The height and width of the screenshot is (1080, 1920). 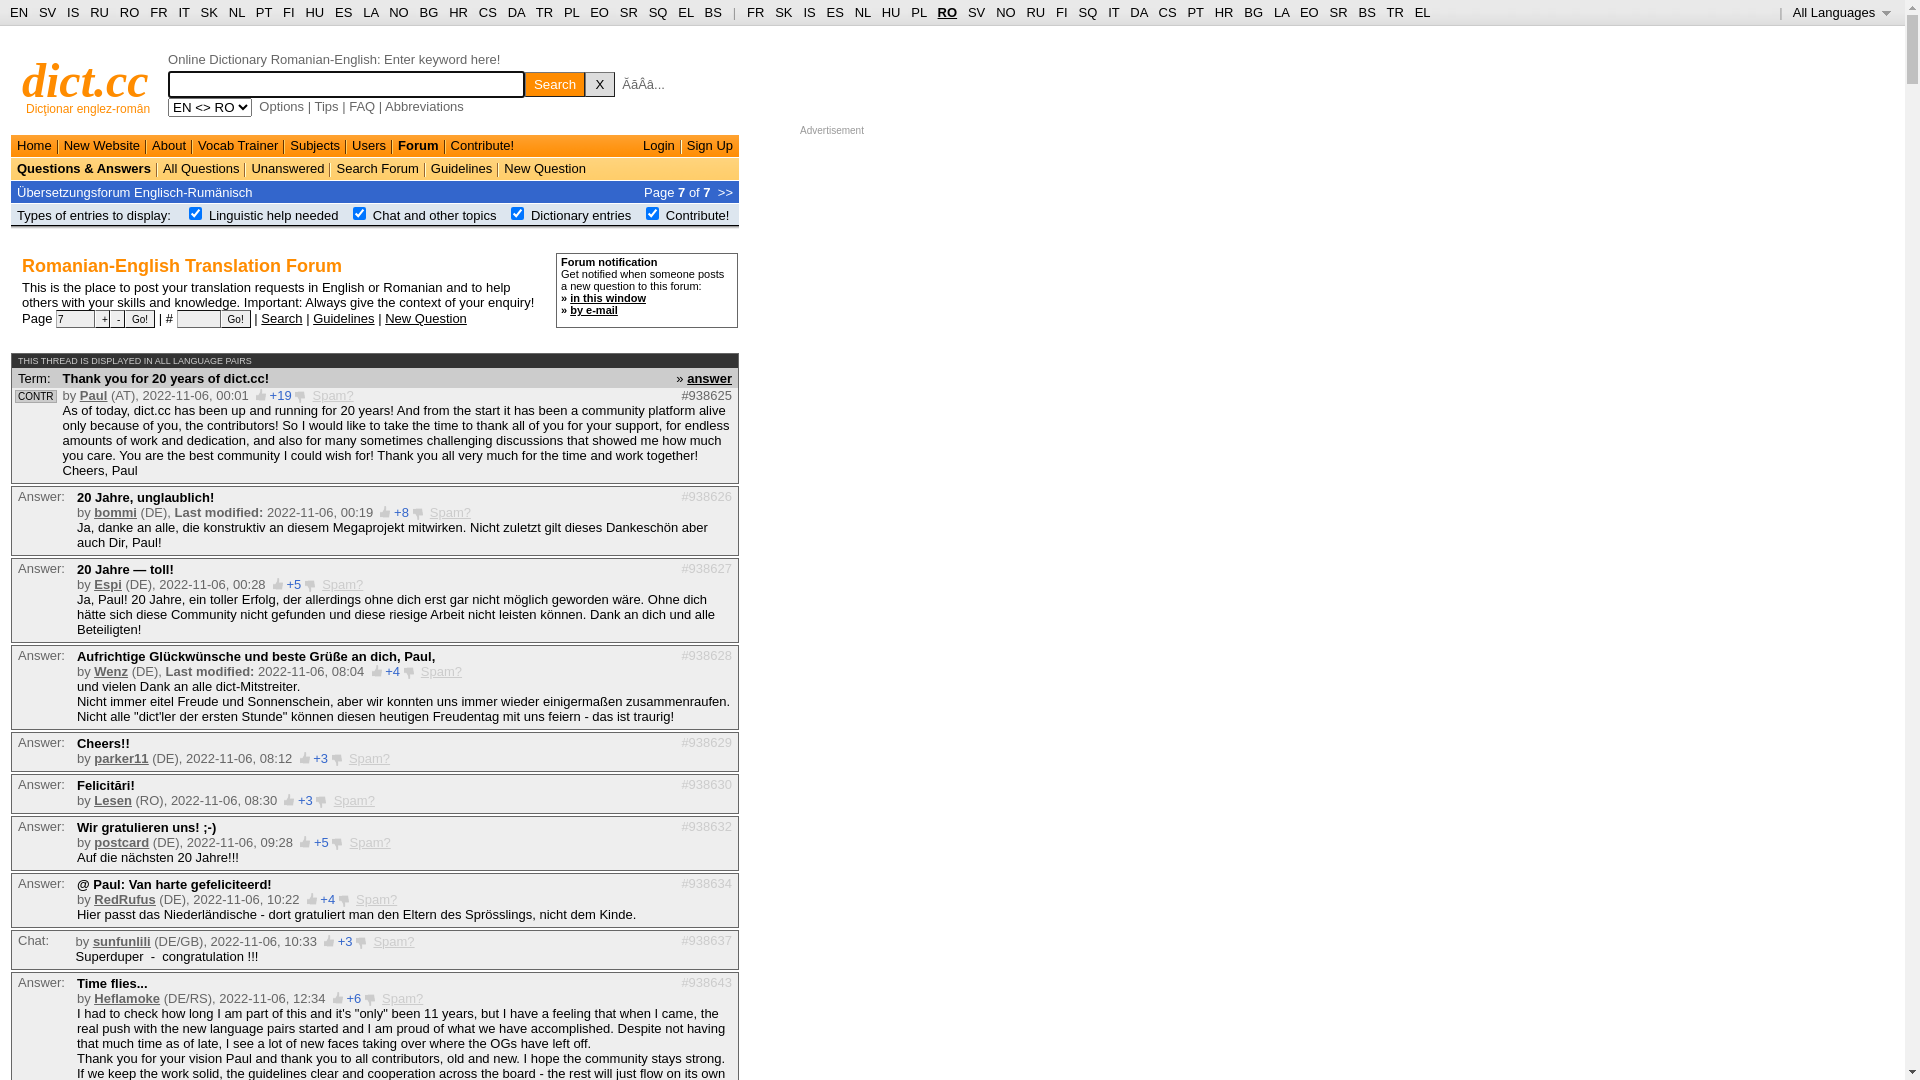 What do you see at coordinates (84, 168) in the screenshot?
I see `Questions & Answers` at bounding box center [84, 168].